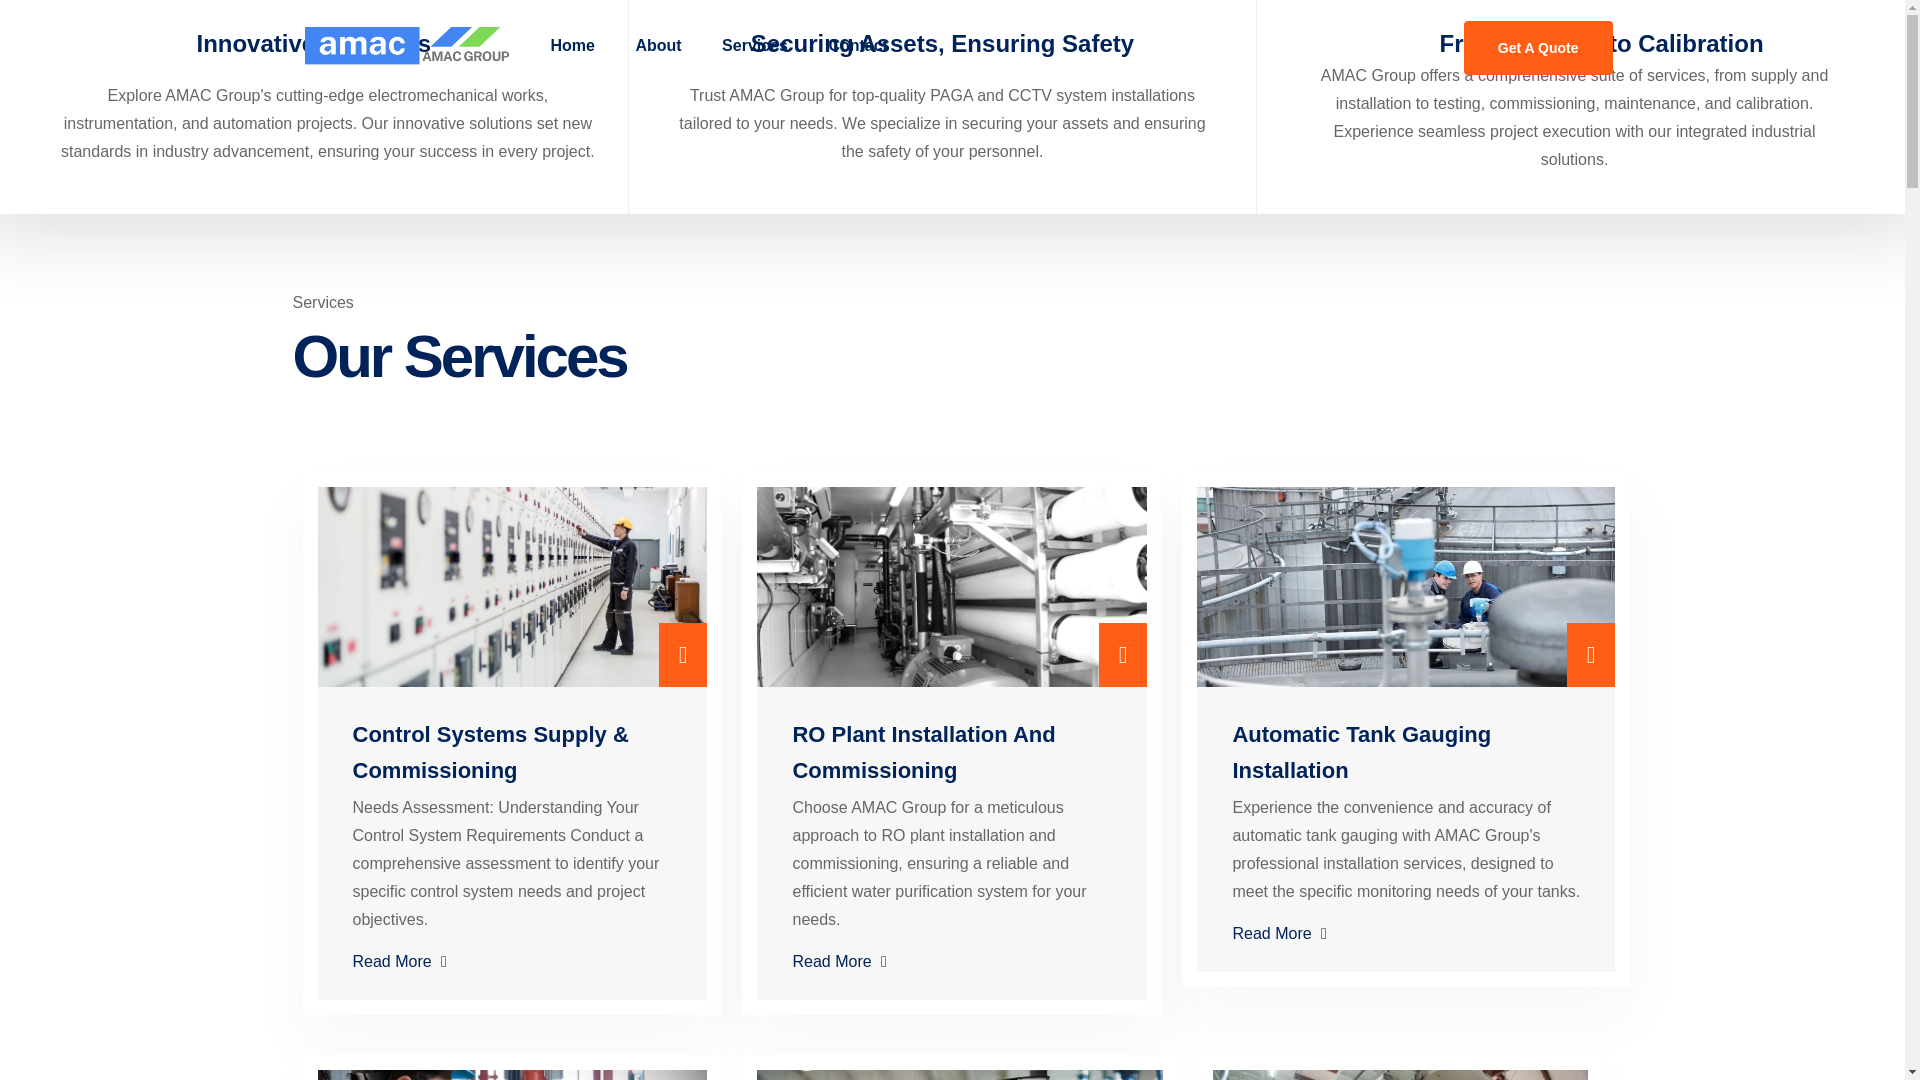 The width and height of the screenshot is (1920, 1080). I want to click on Services, so click(755, 46).